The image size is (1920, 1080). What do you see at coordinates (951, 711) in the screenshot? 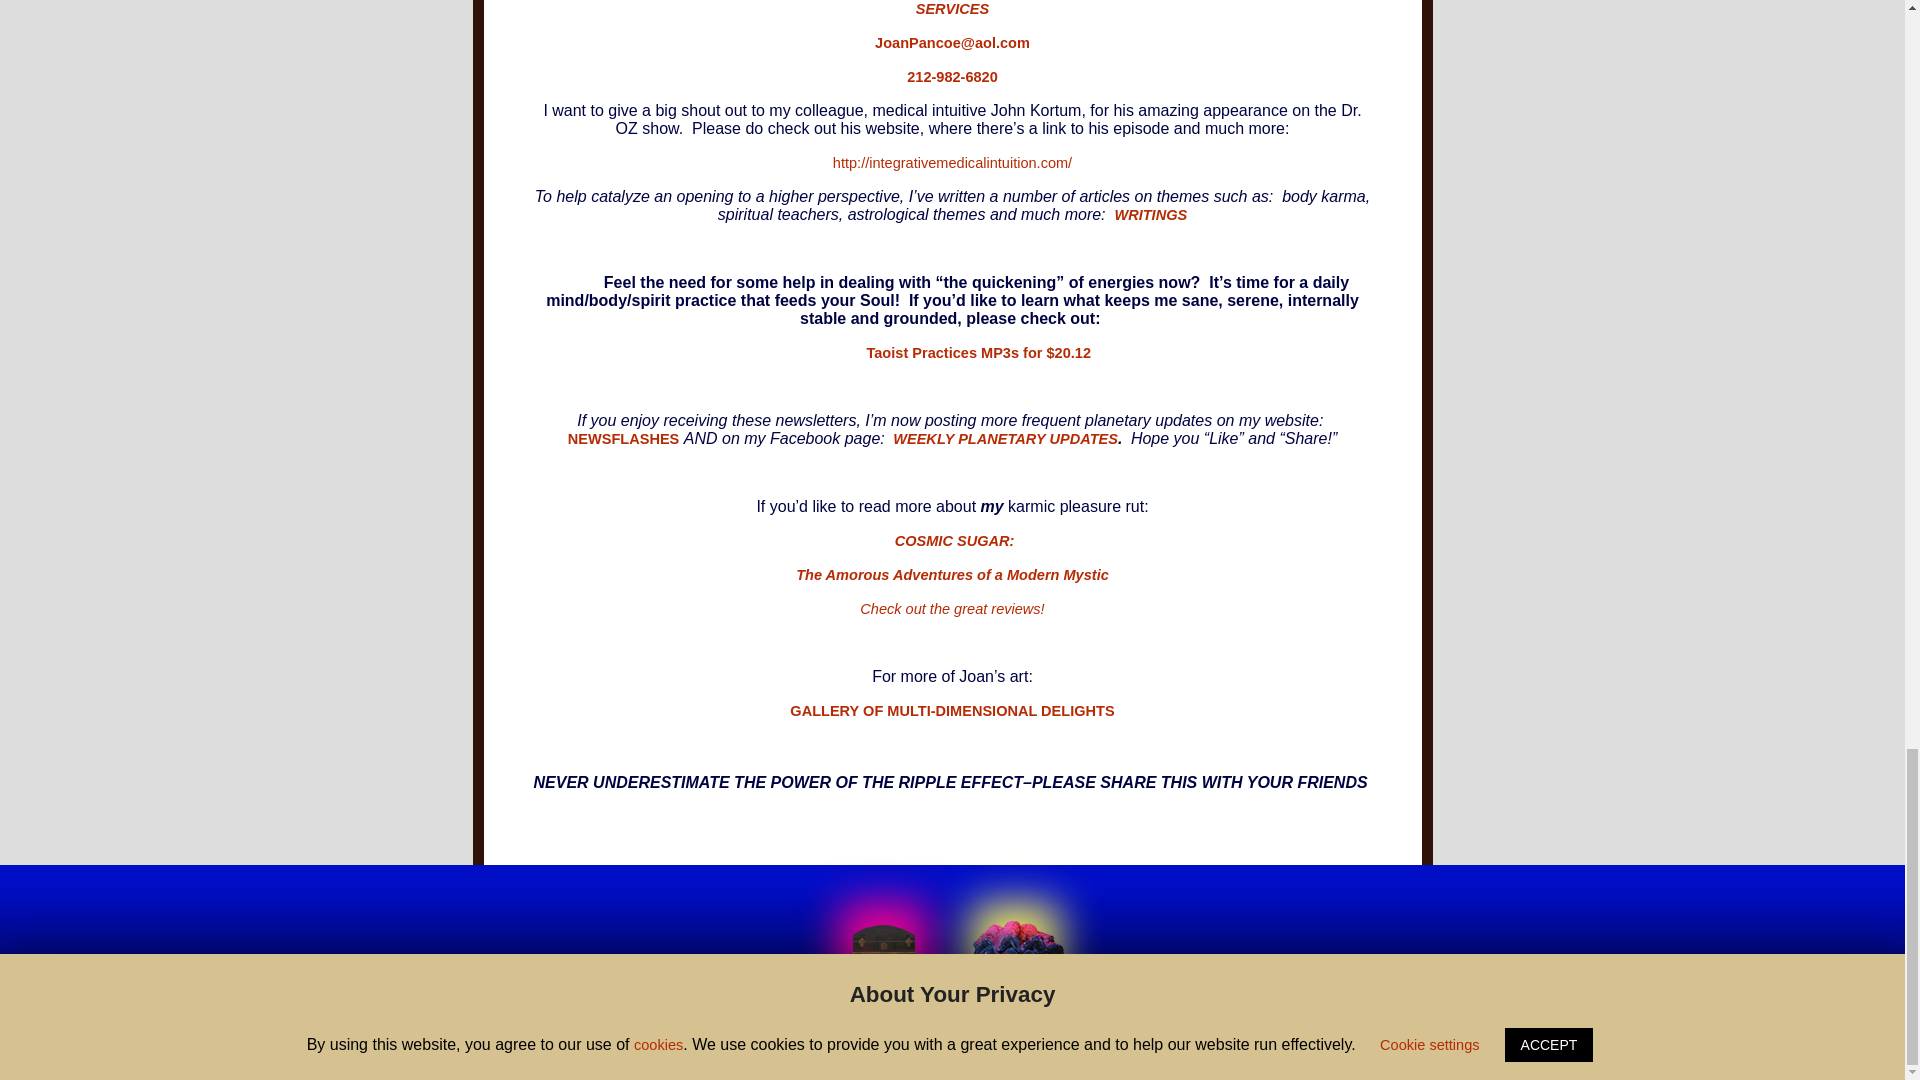
I see `GALLERY OF MULTI-DIMENSIONAL DELIGHTS` at bounding box center [951, 711].